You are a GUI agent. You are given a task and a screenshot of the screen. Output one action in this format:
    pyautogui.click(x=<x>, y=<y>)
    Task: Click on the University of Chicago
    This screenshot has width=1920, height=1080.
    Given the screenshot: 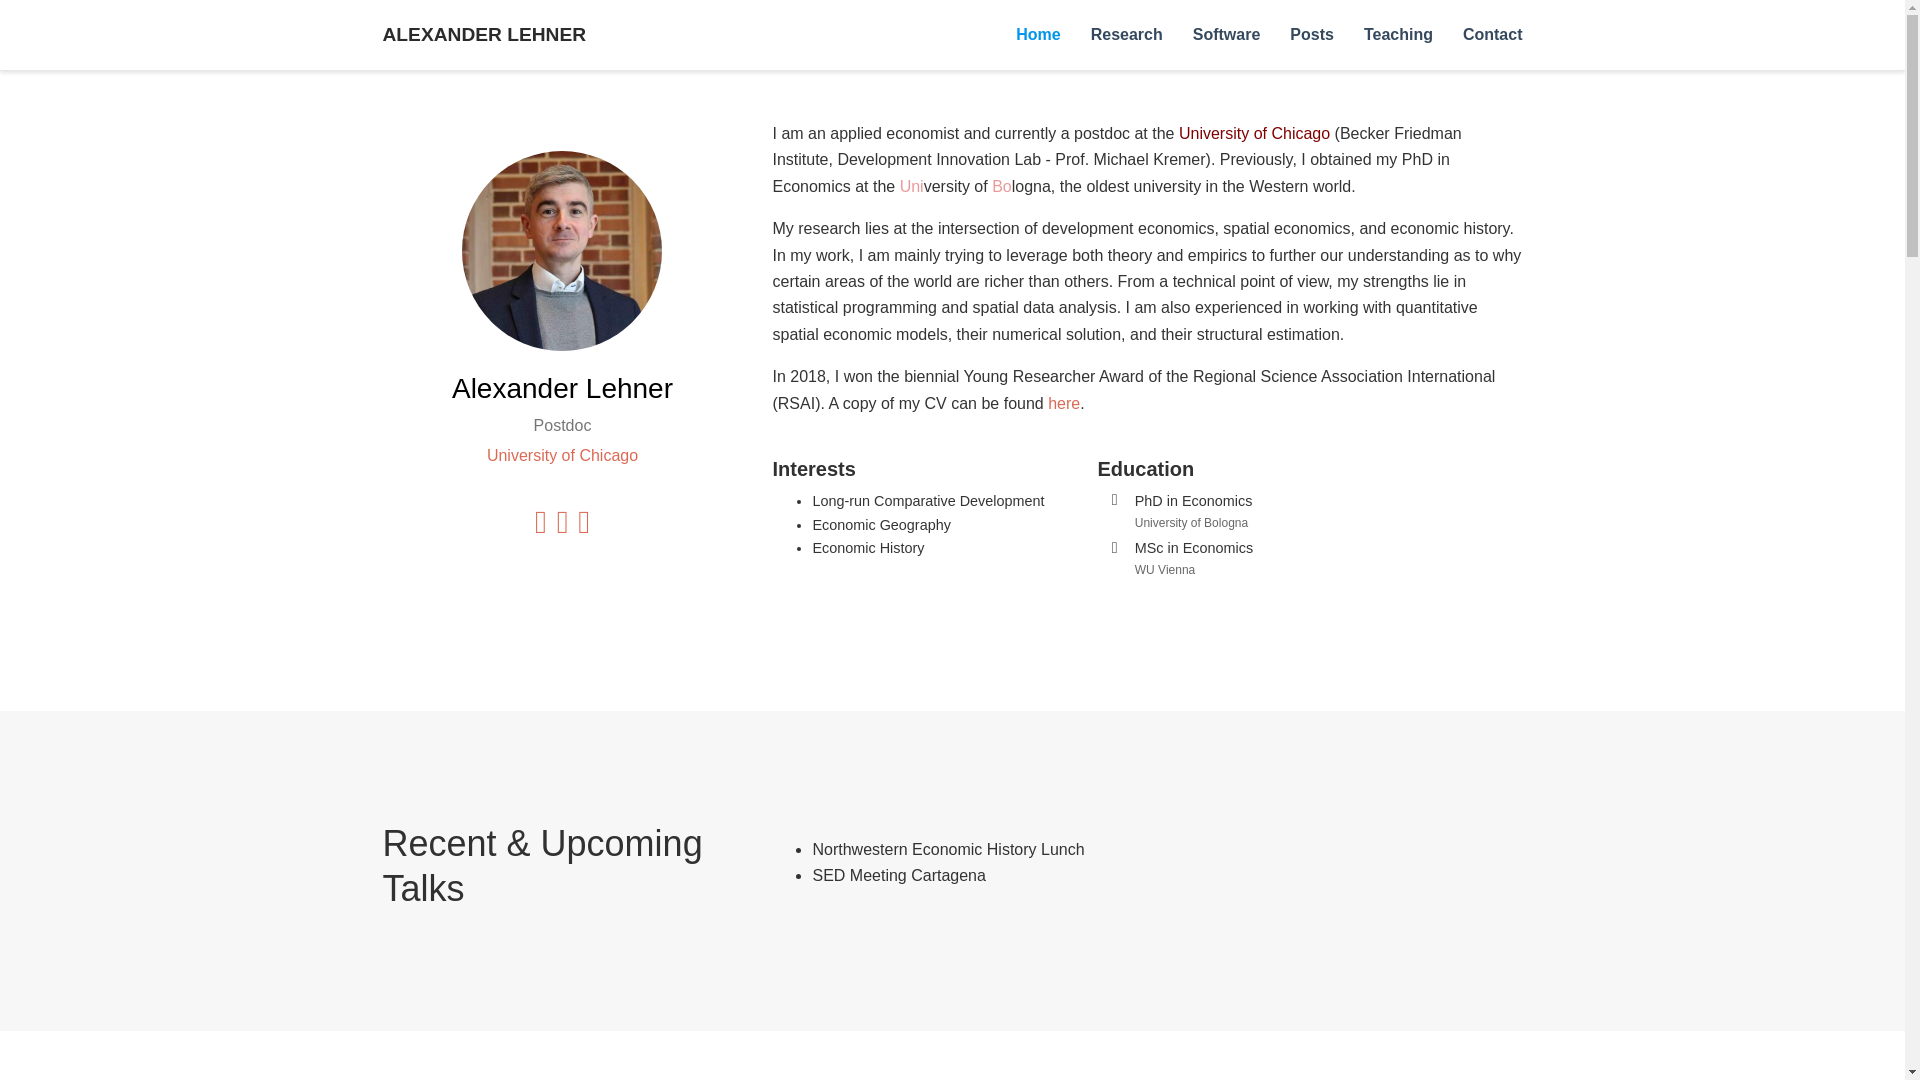 What is the action you would take?
    pyautogui.click(x=562, y=456)
    